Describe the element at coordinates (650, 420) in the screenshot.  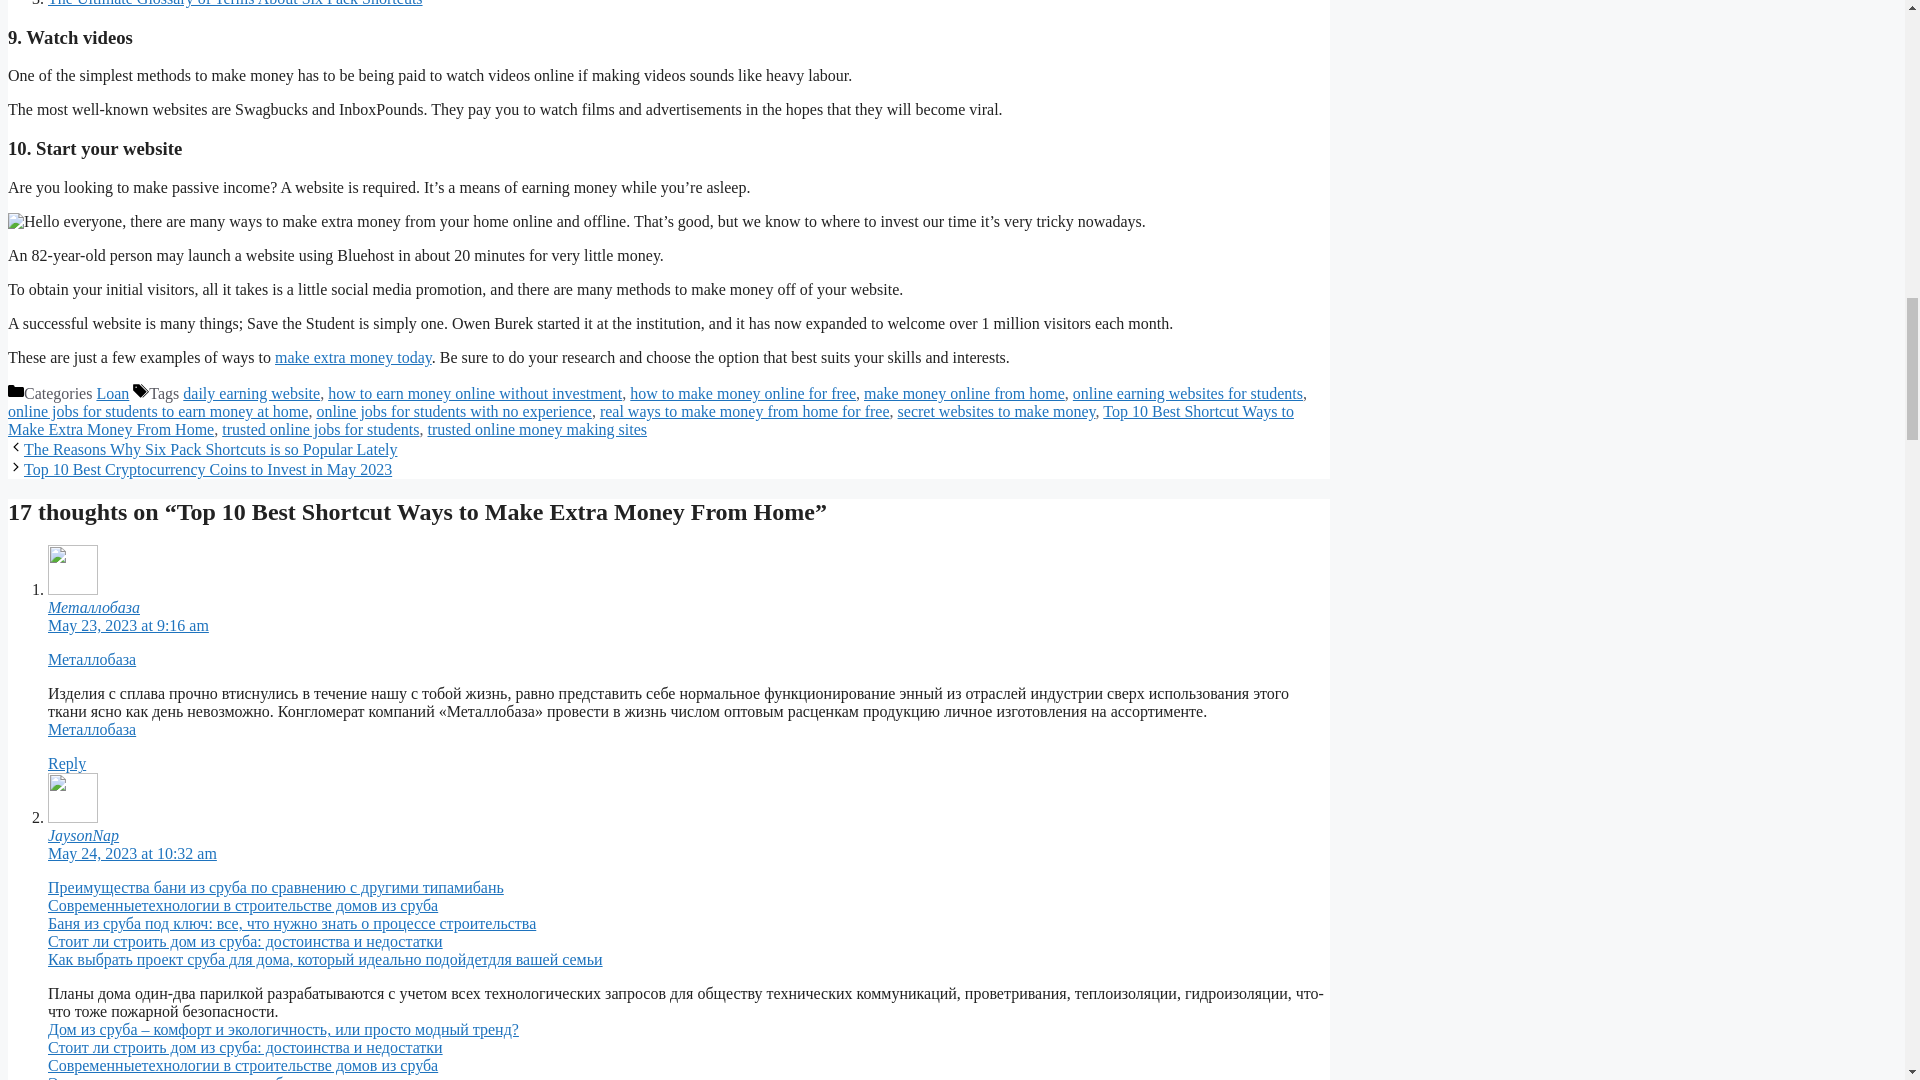
I see `Top 10 Best Shortcut Ways to Make Extra Money From Home` at that location.